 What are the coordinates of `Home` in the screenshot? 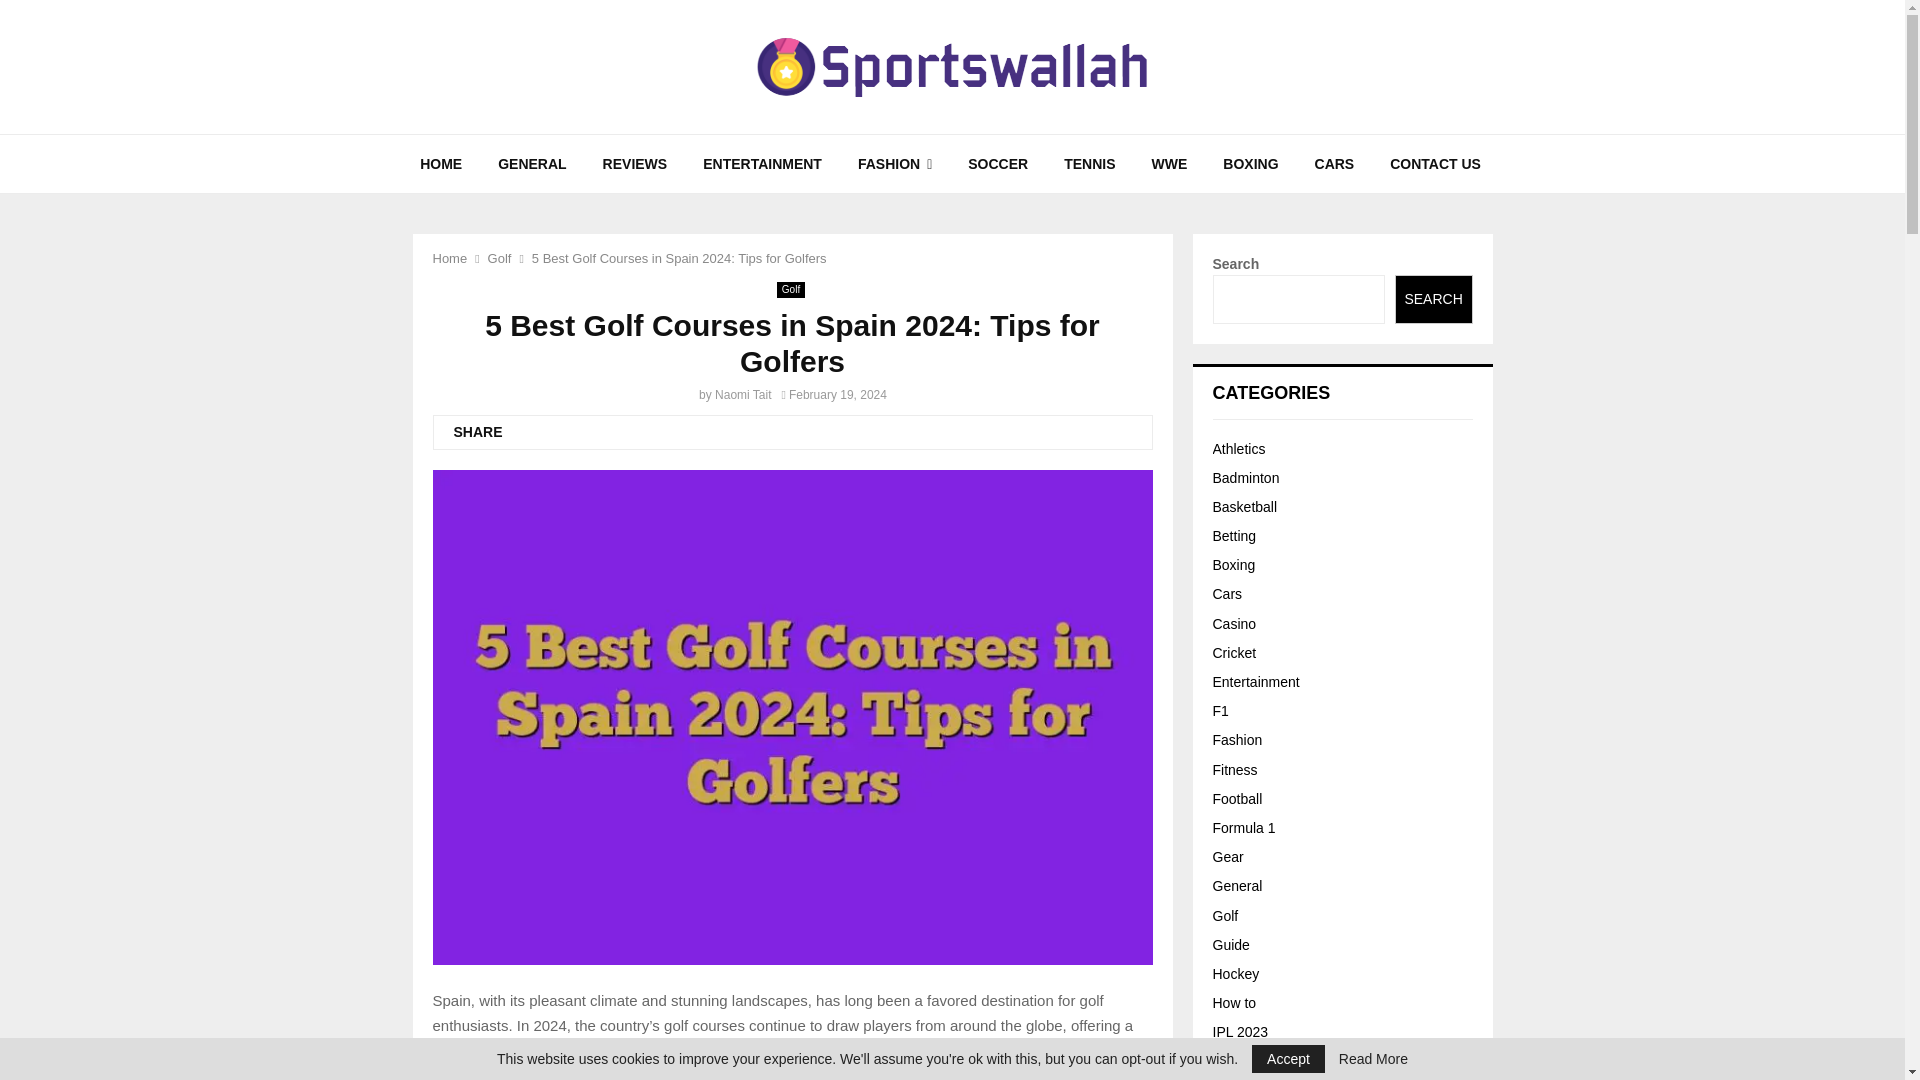 It's located at (449, 258).